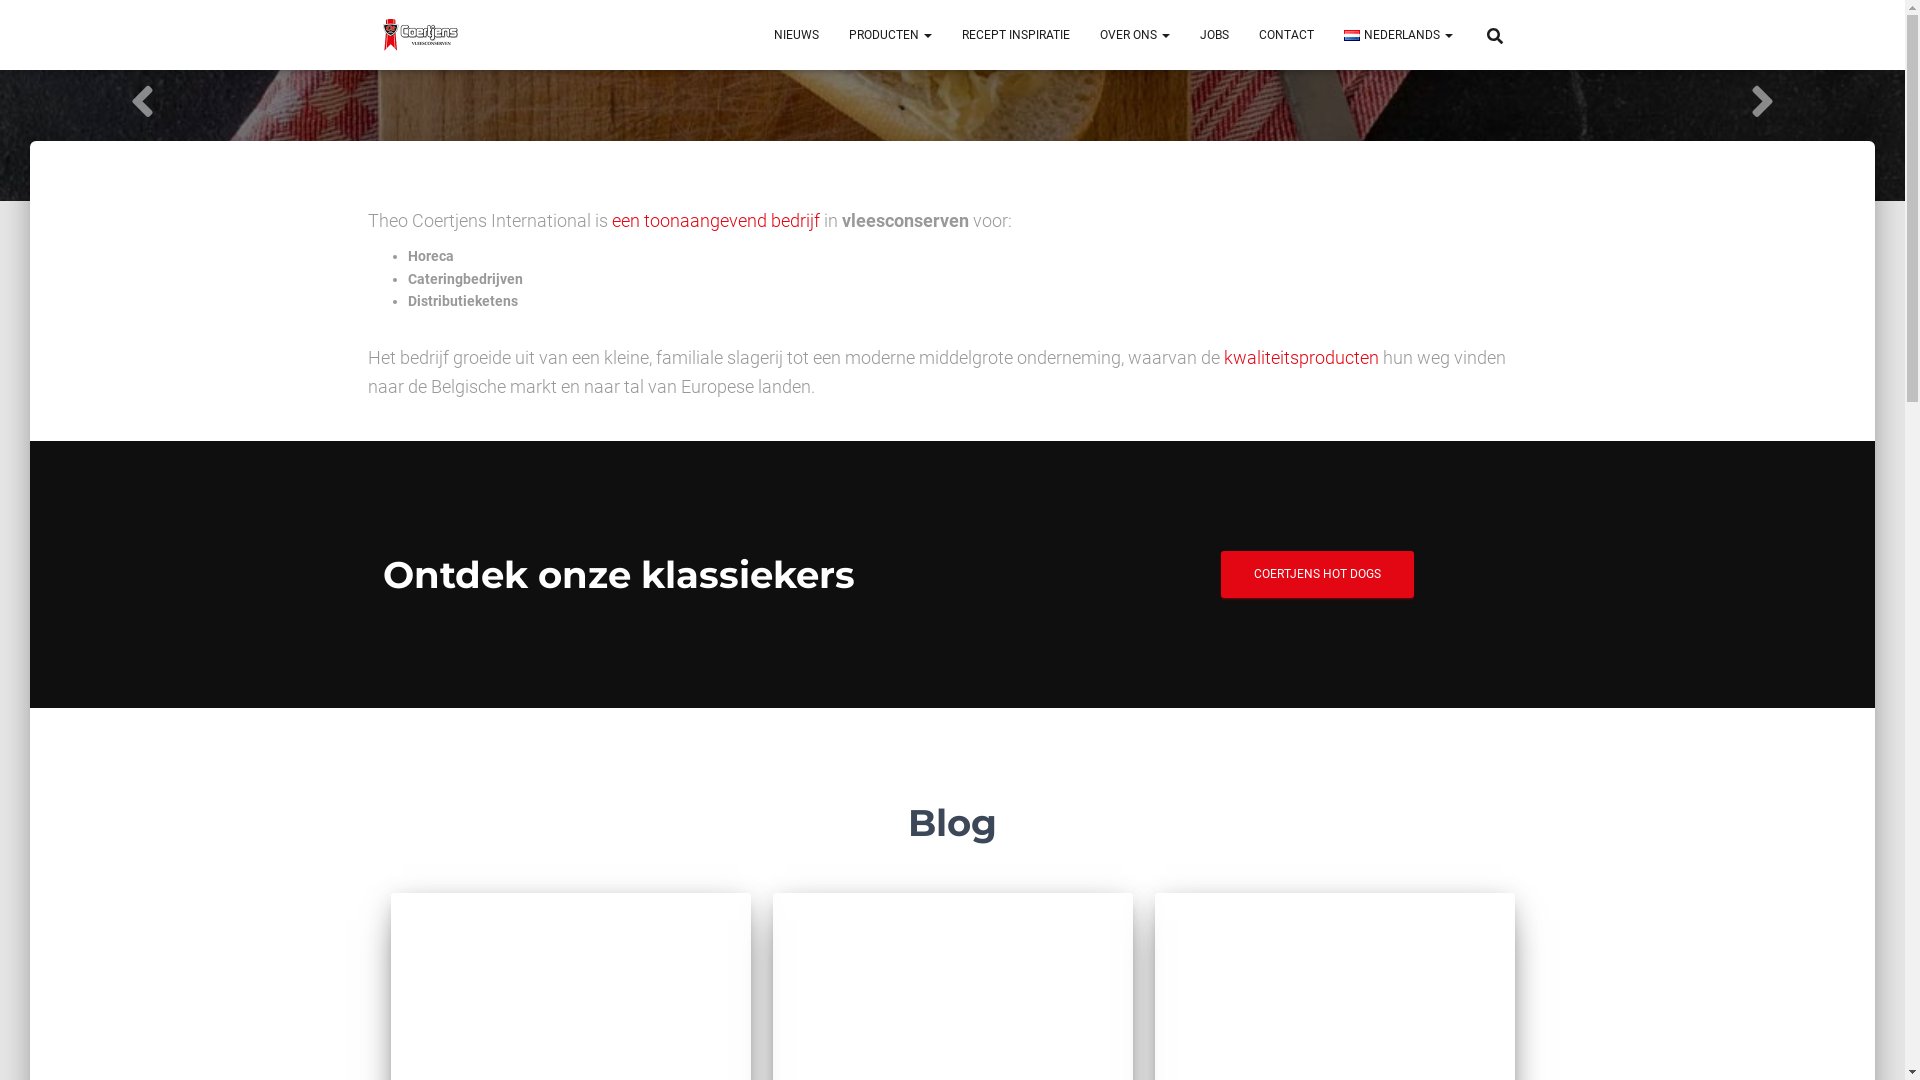 The height and width of the screenshot is (1080, 1920). I want to click on CONTACT, so click(1286, 35).